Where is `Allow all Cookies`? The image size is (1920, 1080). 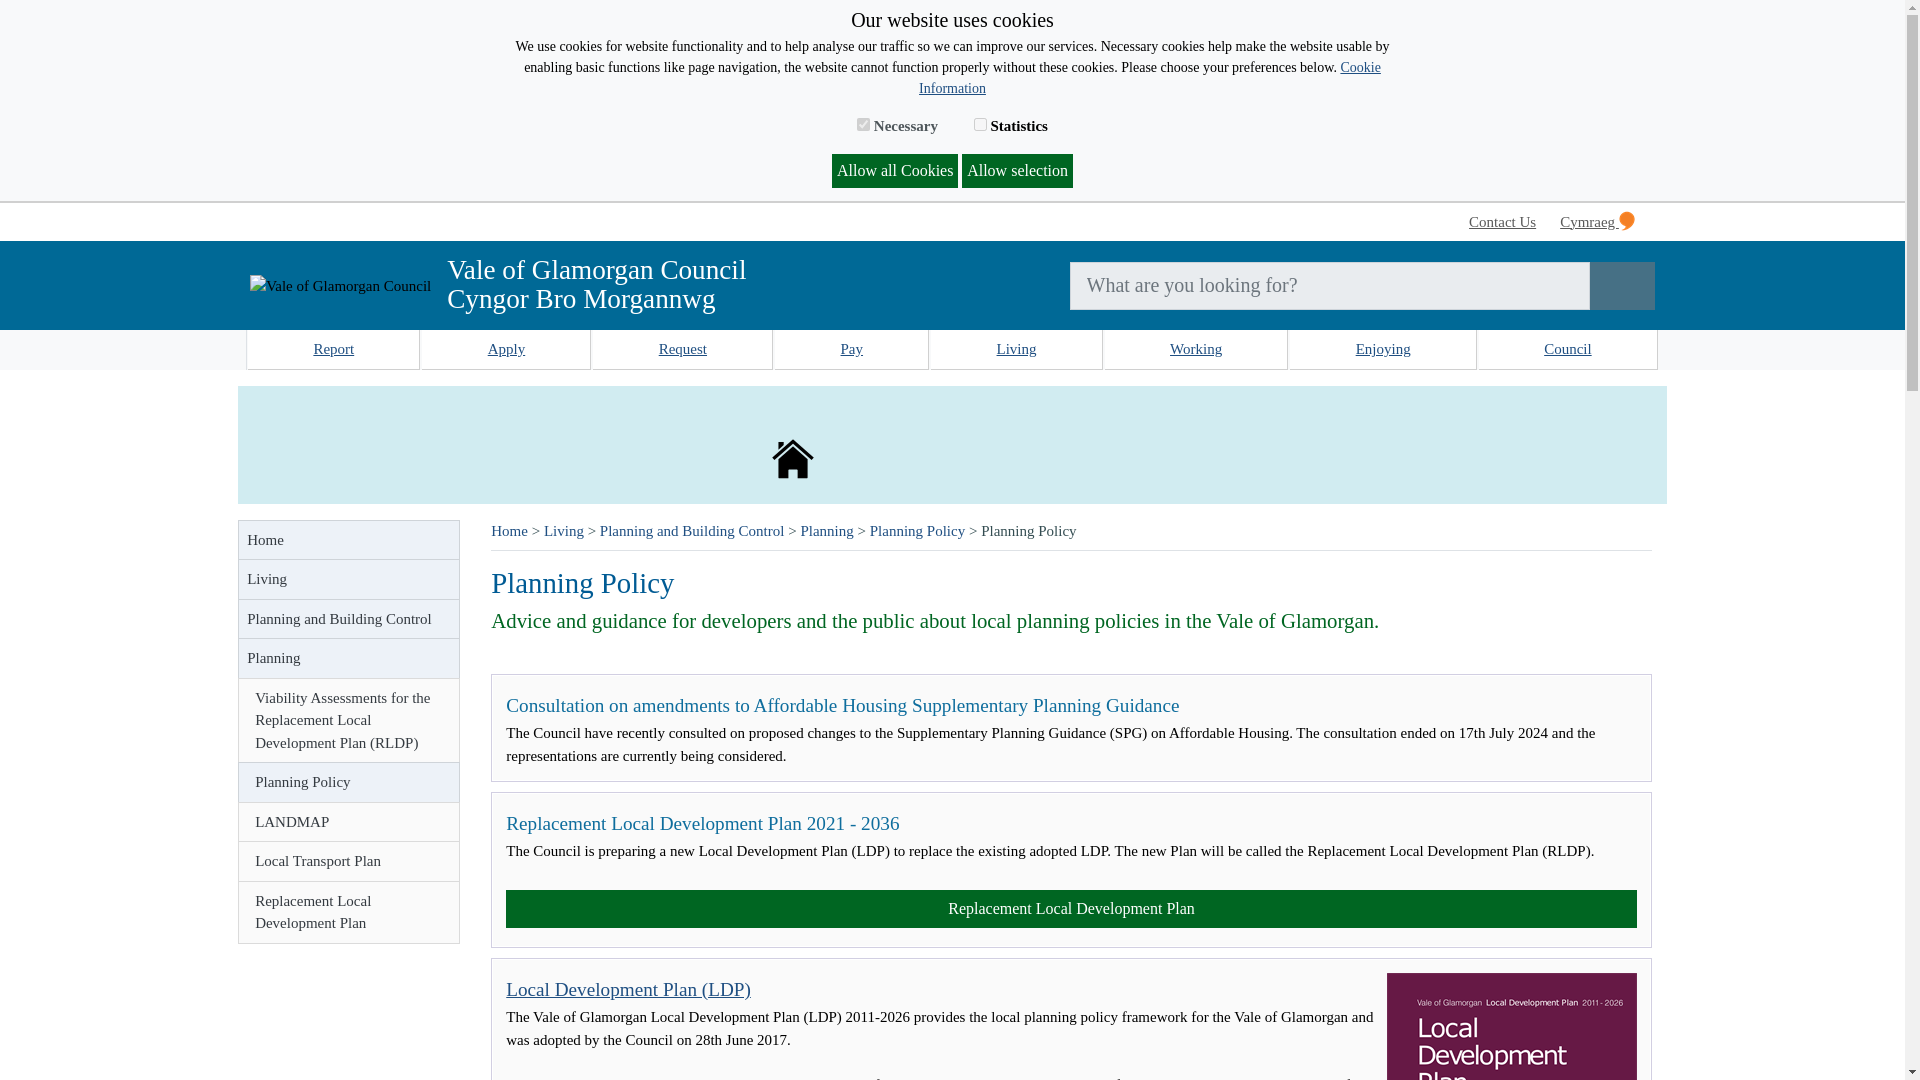 Allow all Cookies is located at coordinates (894, 170).